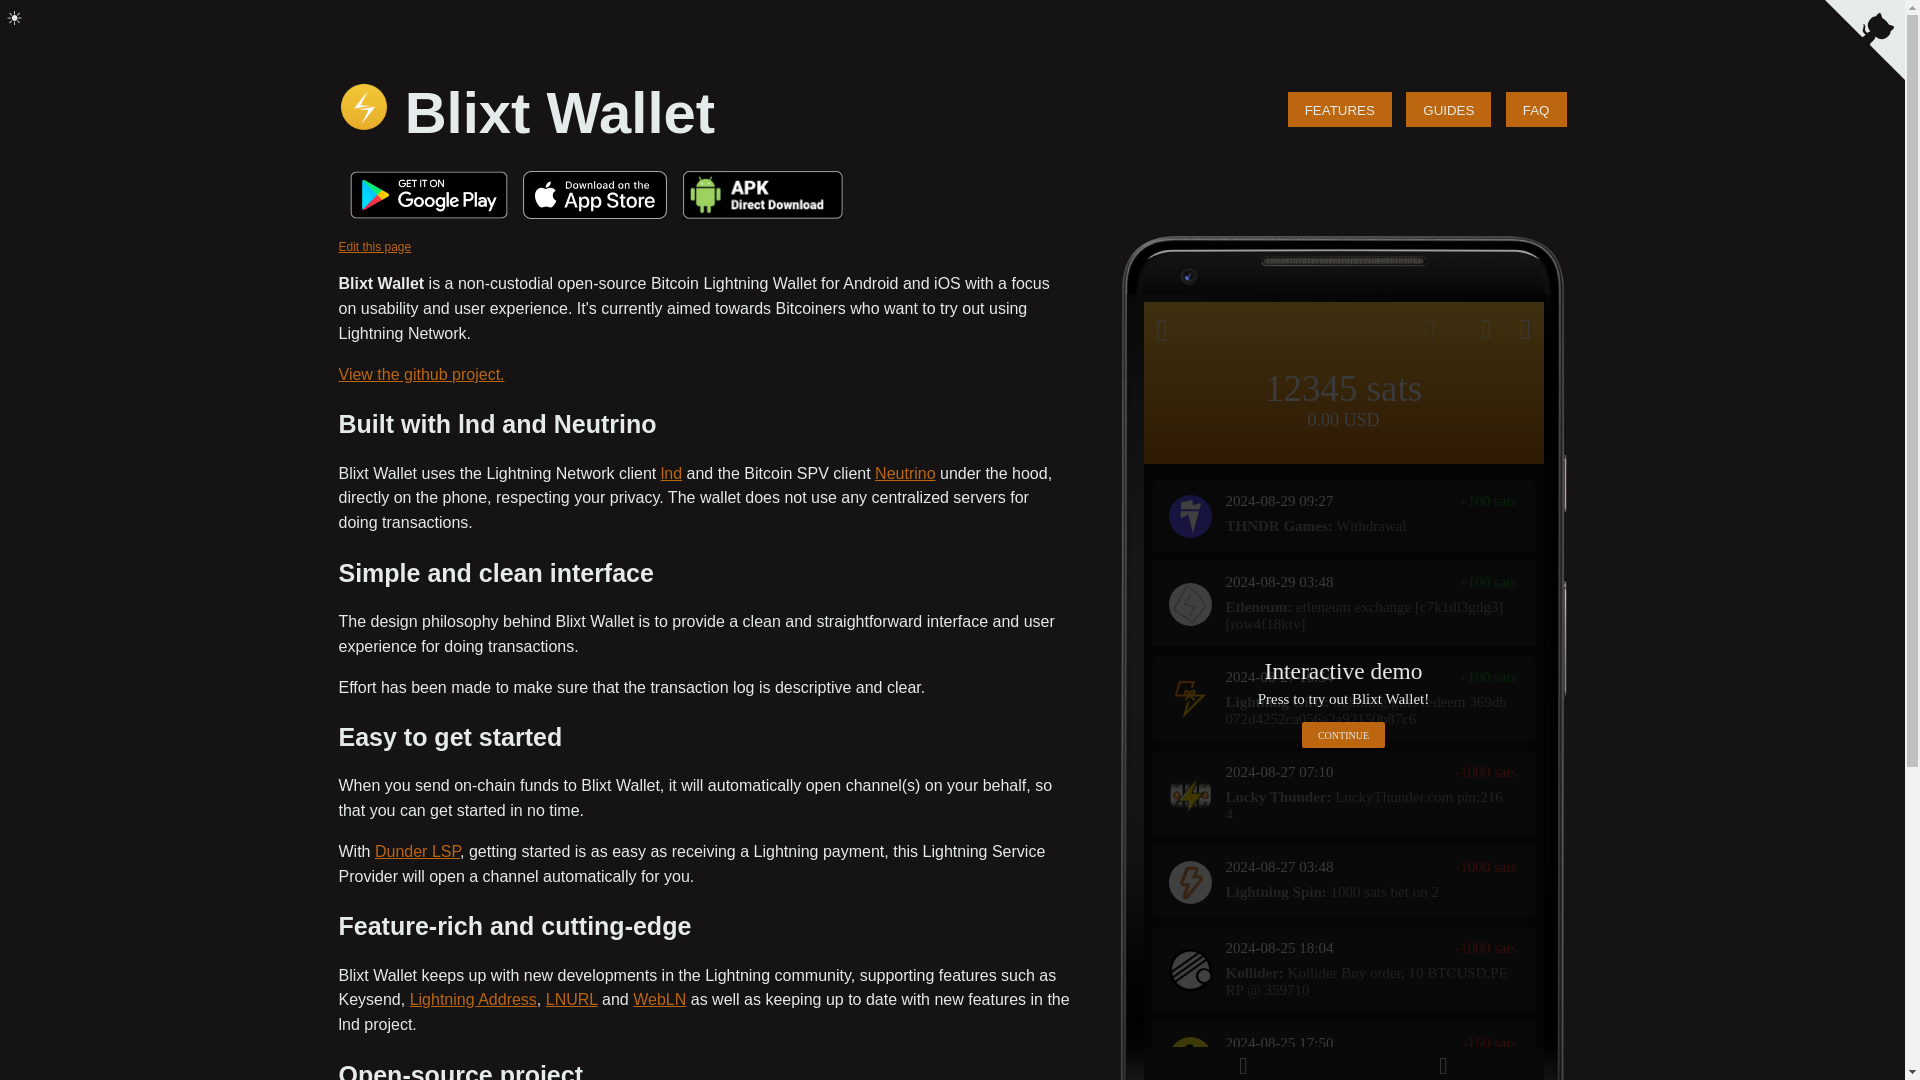  What do you see at coordinates (417, 851) in the screenshot?
I see `Dunder LSP` at bounding box center [417, 851].